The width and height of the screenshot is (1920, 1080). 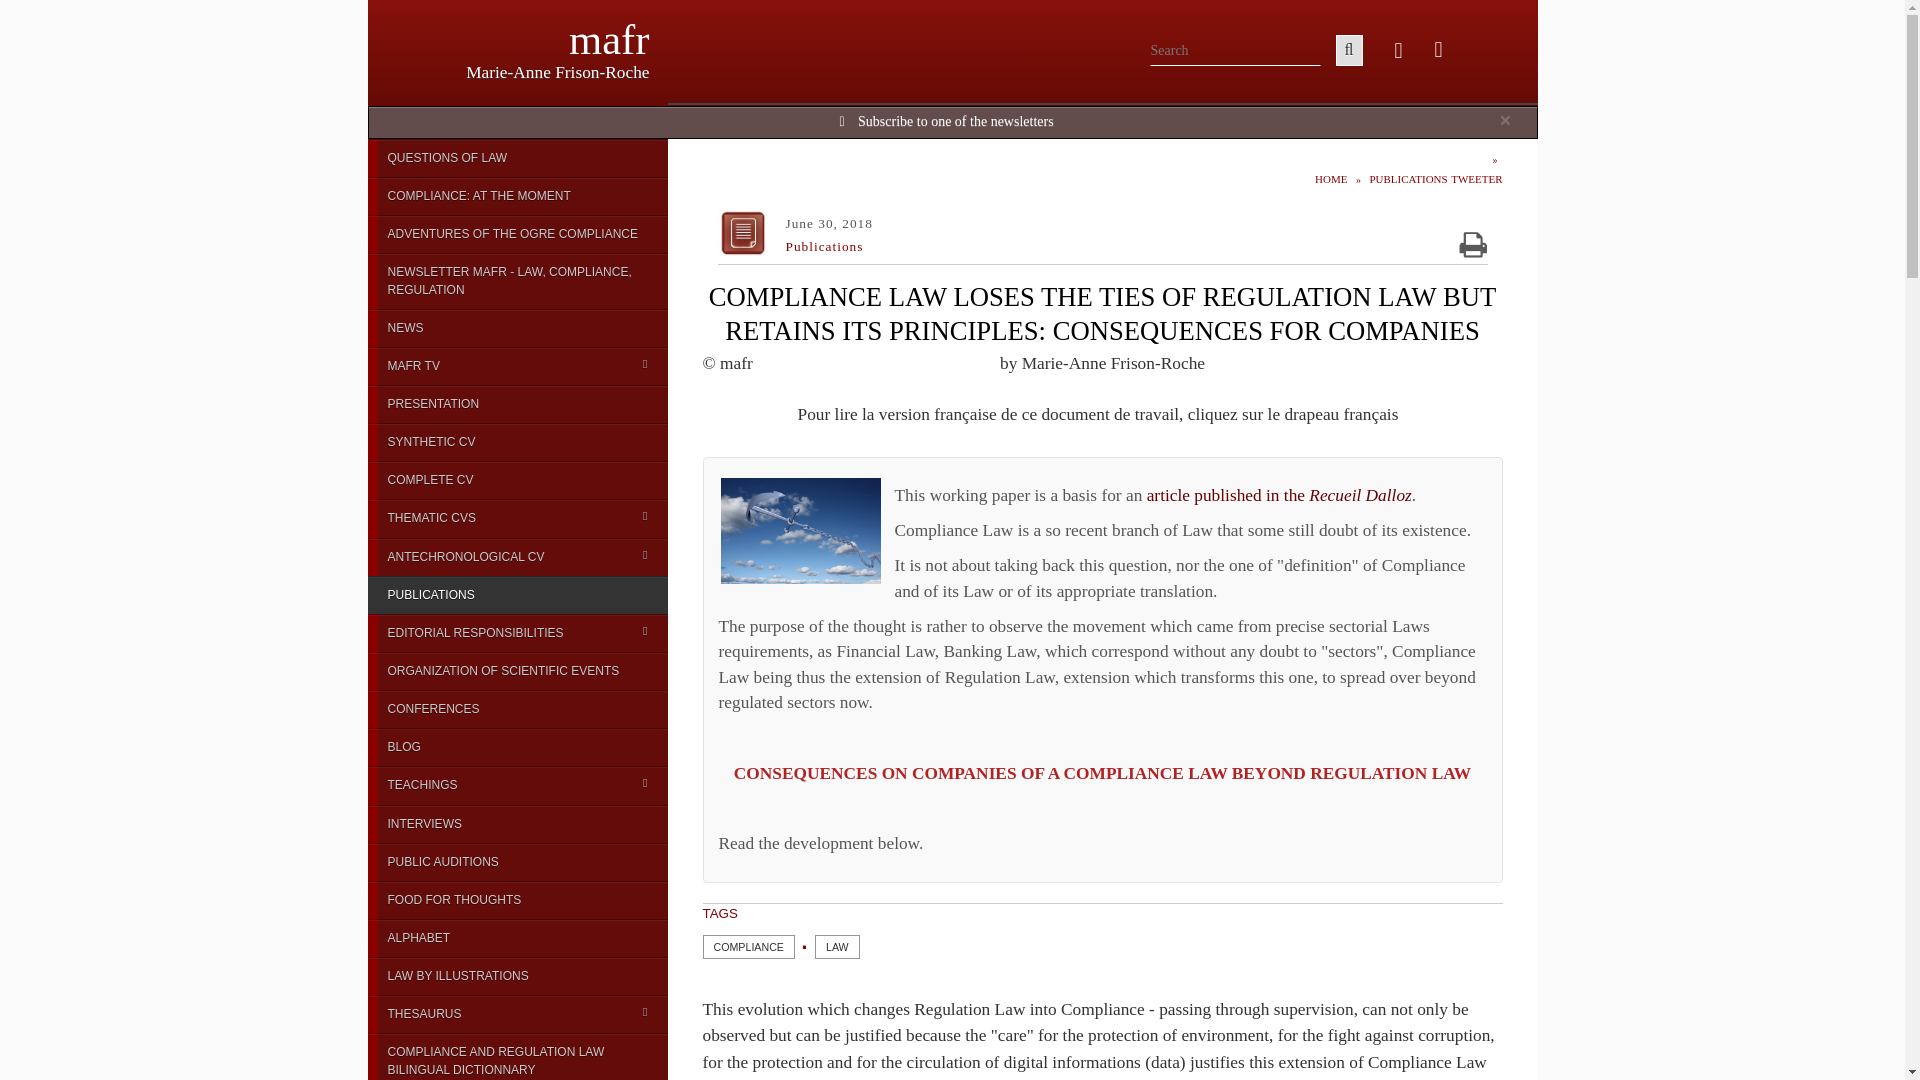 I want to click on COMPLIANCE: AT THE MOMENT, so click(x=518, y=196).